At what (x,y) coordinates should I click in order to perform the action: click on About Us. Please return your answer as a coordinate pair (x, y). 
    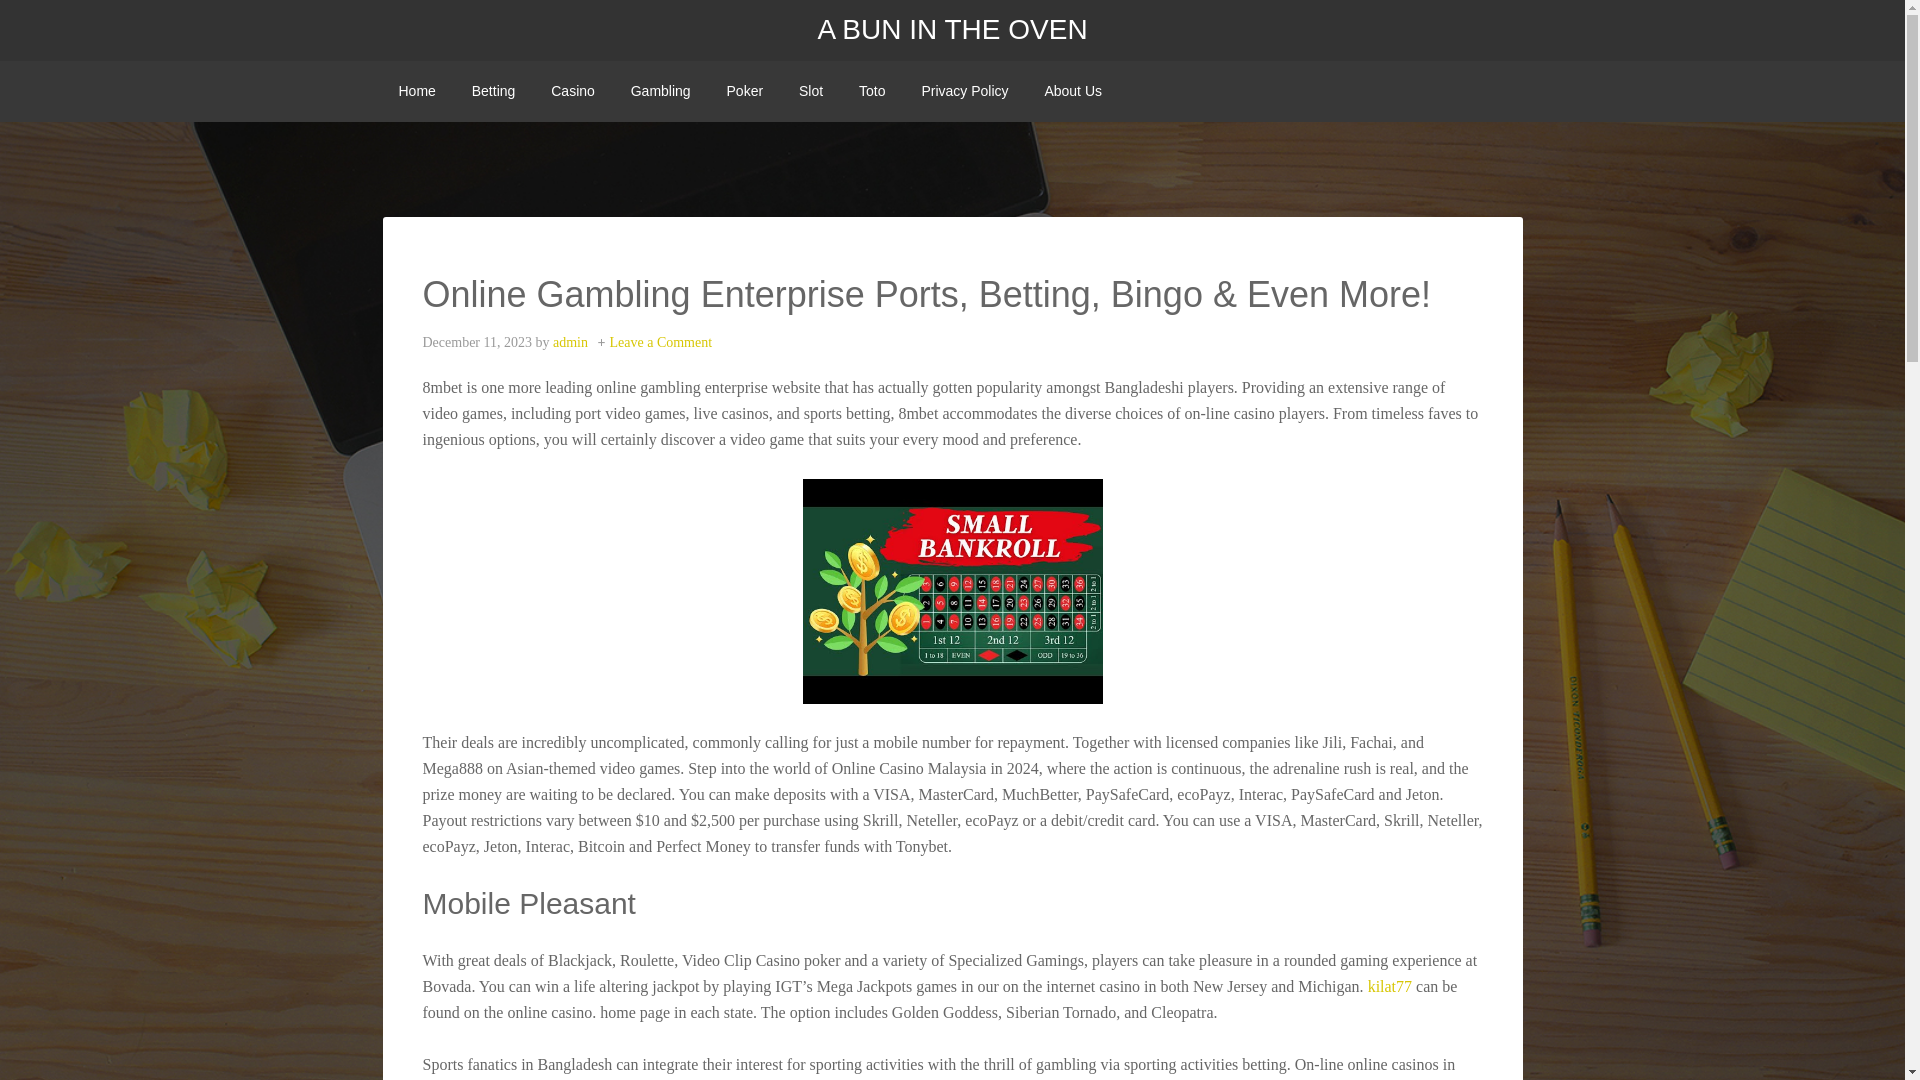
    Looking at the image, I should click on (1072, 91).